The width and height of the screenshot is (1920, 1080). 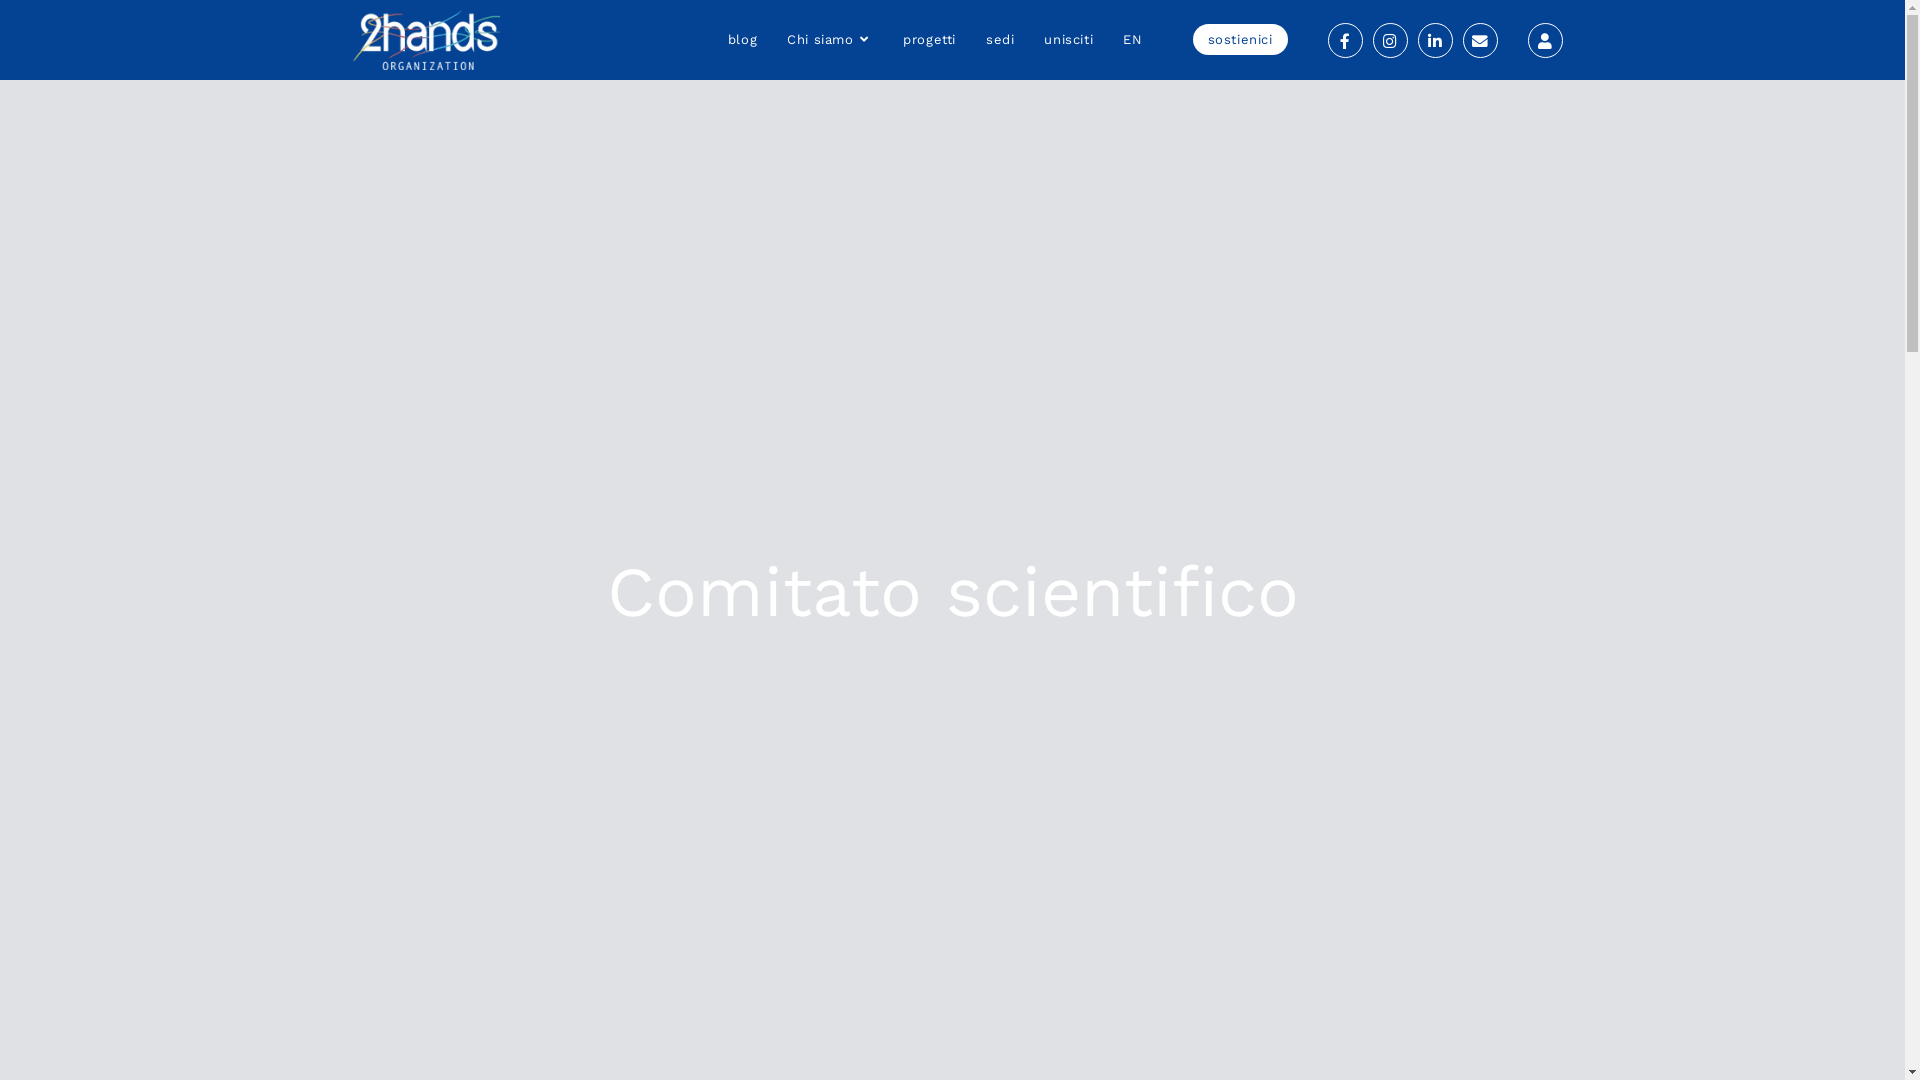 I want to click on sostienici, so click(x=1020, y=682).